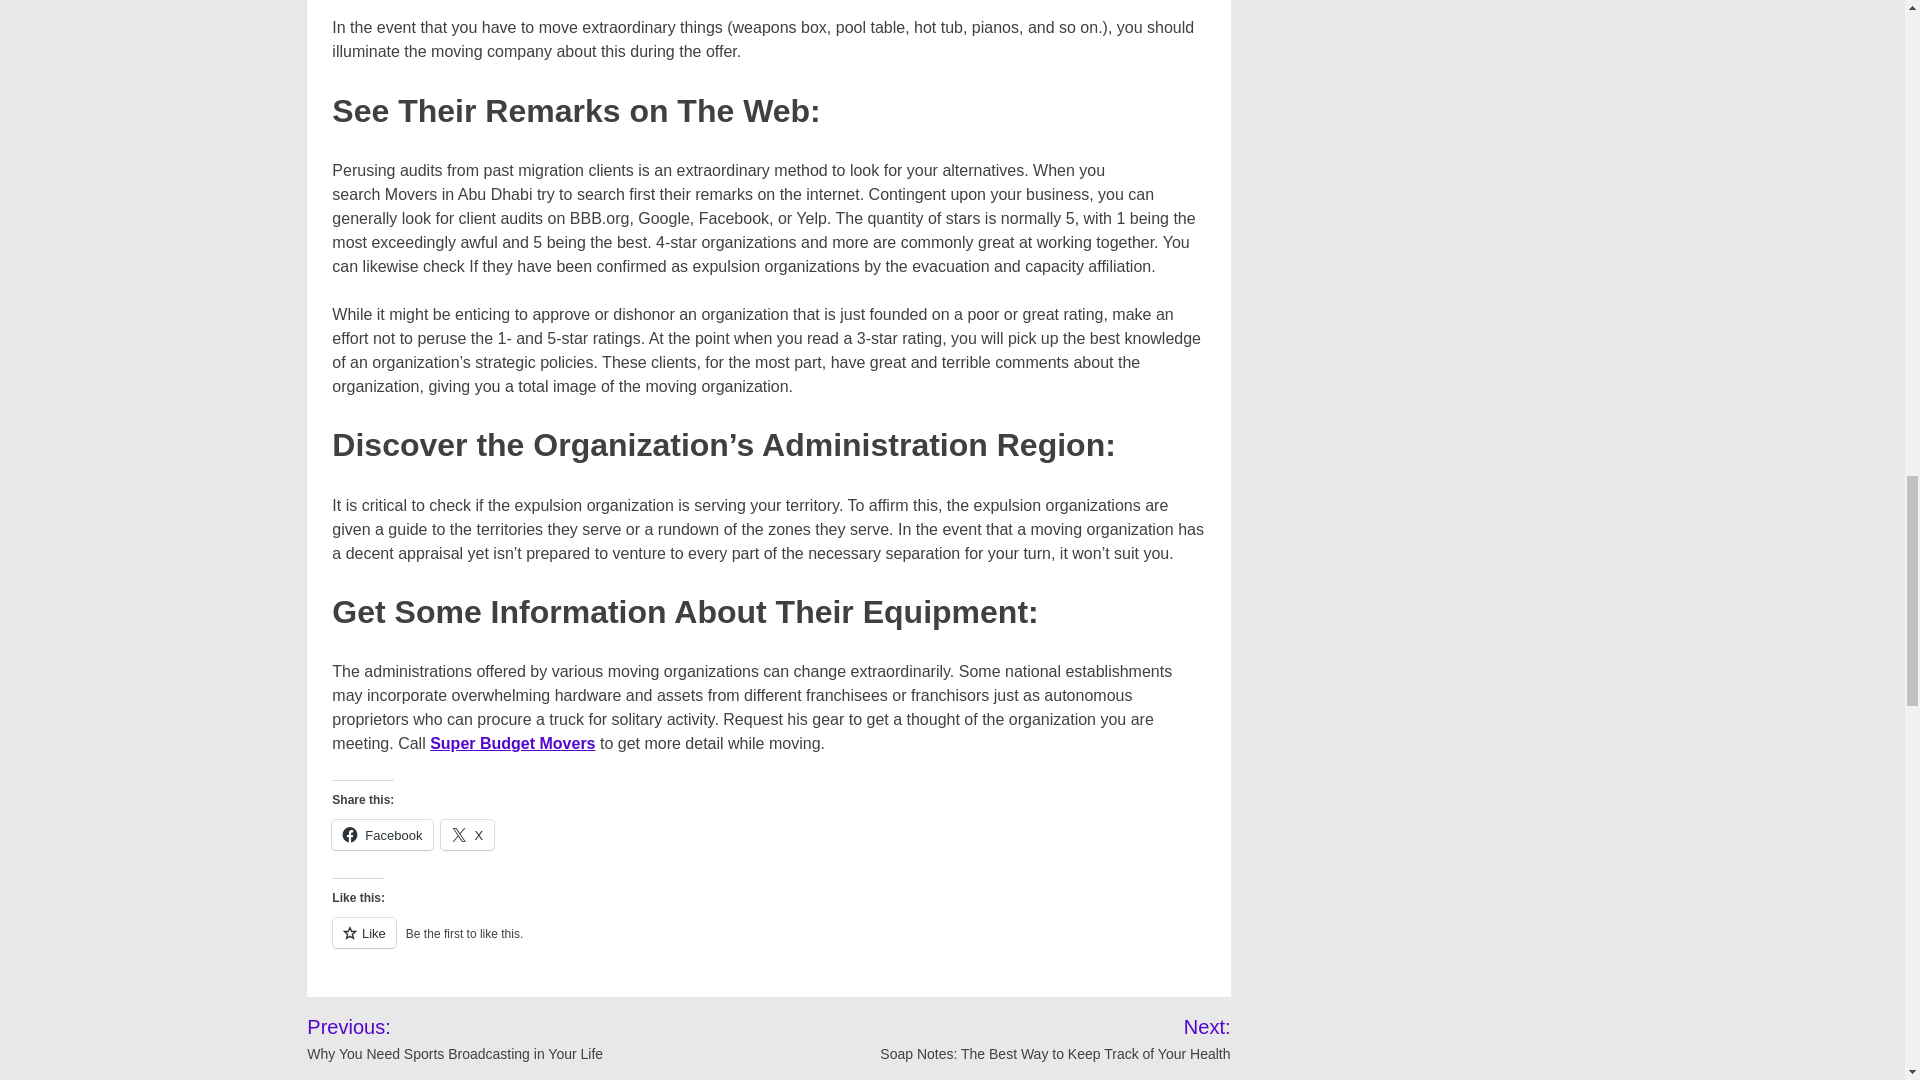 The width and height of the screenshot is (1920, 1080). I want to click on X, so click(467, 834).